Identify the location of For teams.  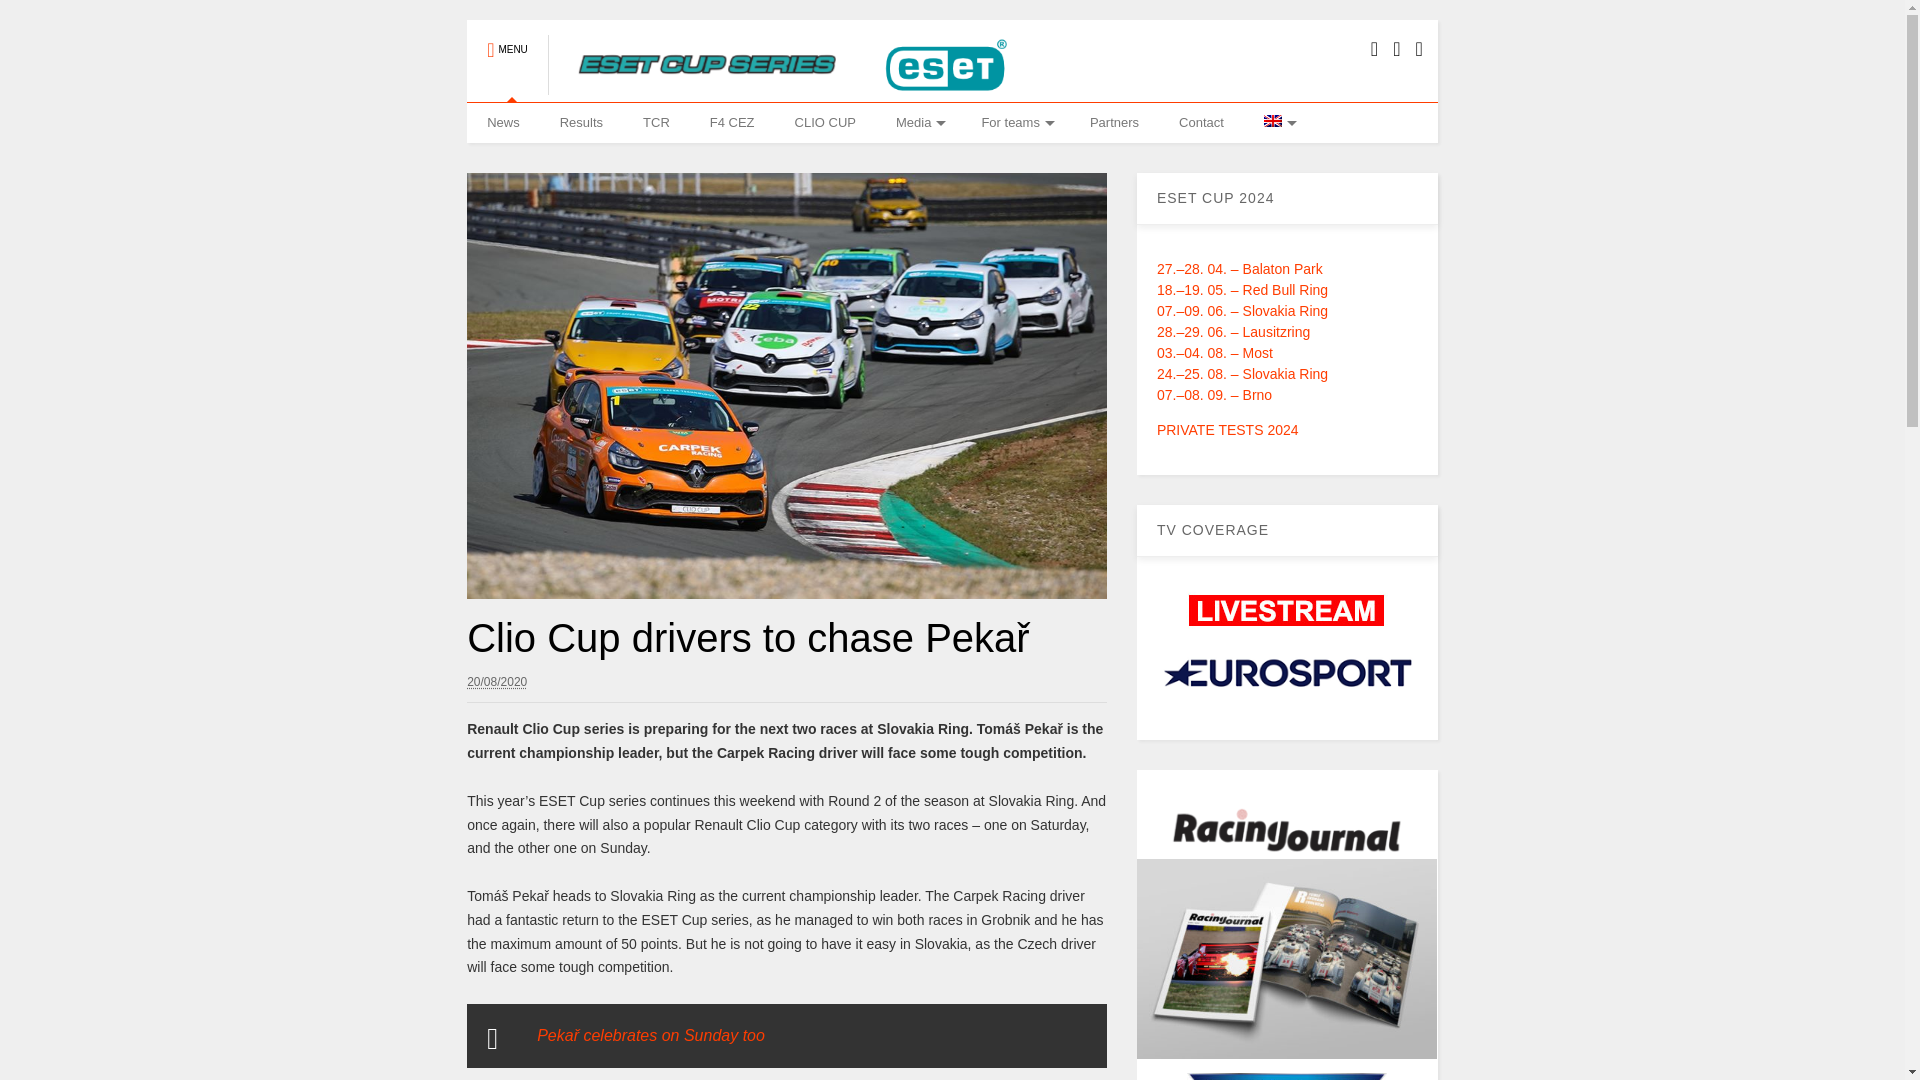
(1015, 122).